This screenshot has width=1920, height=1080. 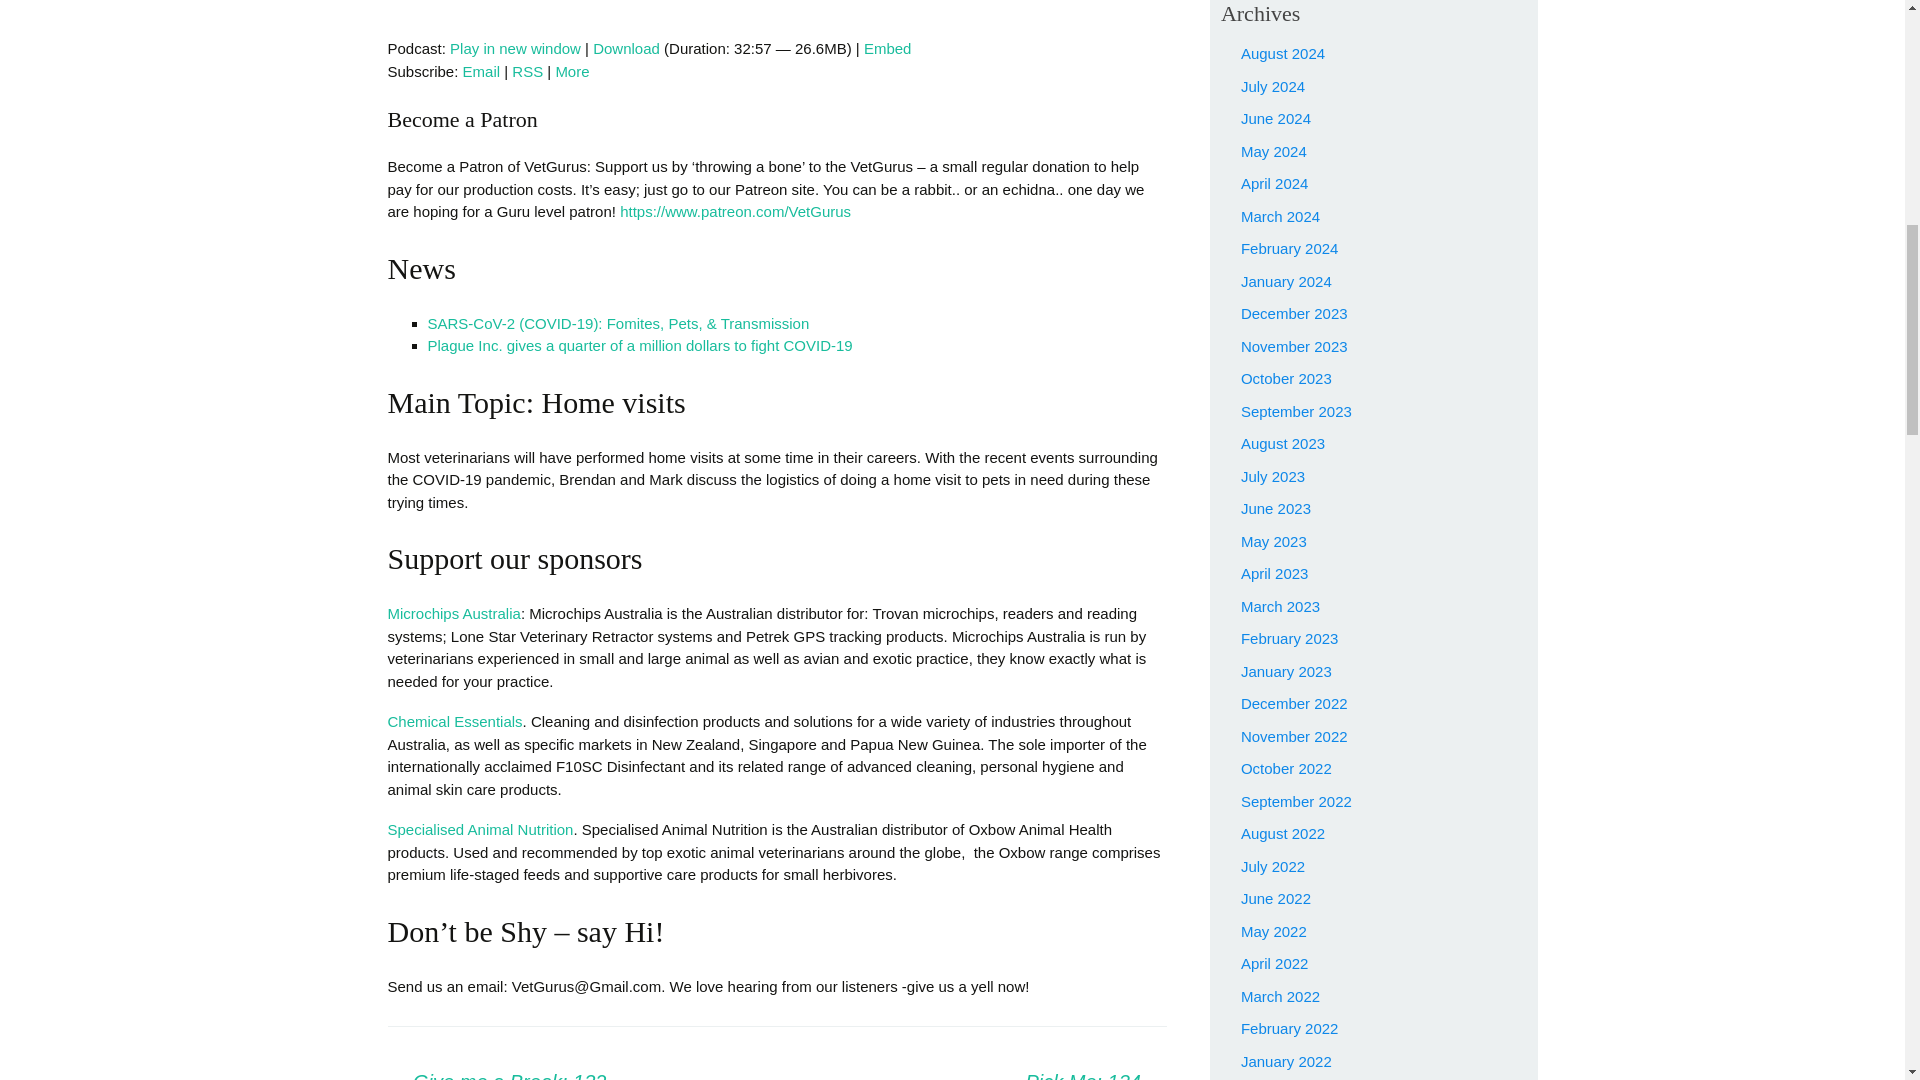 What do you see at coordinates (528, 70) in the screenshot?
I see `RSS` at bounding box center [528, 70].